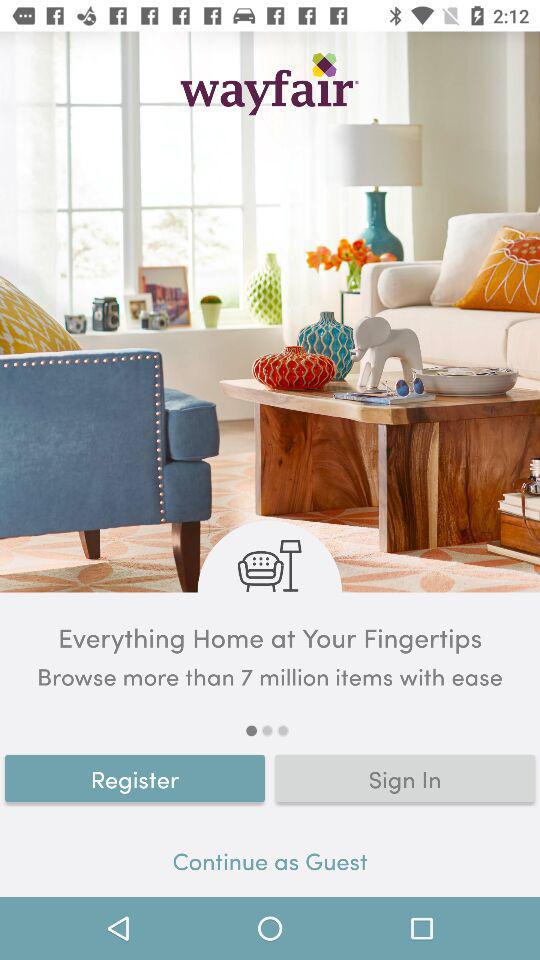 The width and height of the screenshot is (540, 960). Describe the element at coordinates (405, 778) in the screenshot. I see `open item above continue as guest` at that location.